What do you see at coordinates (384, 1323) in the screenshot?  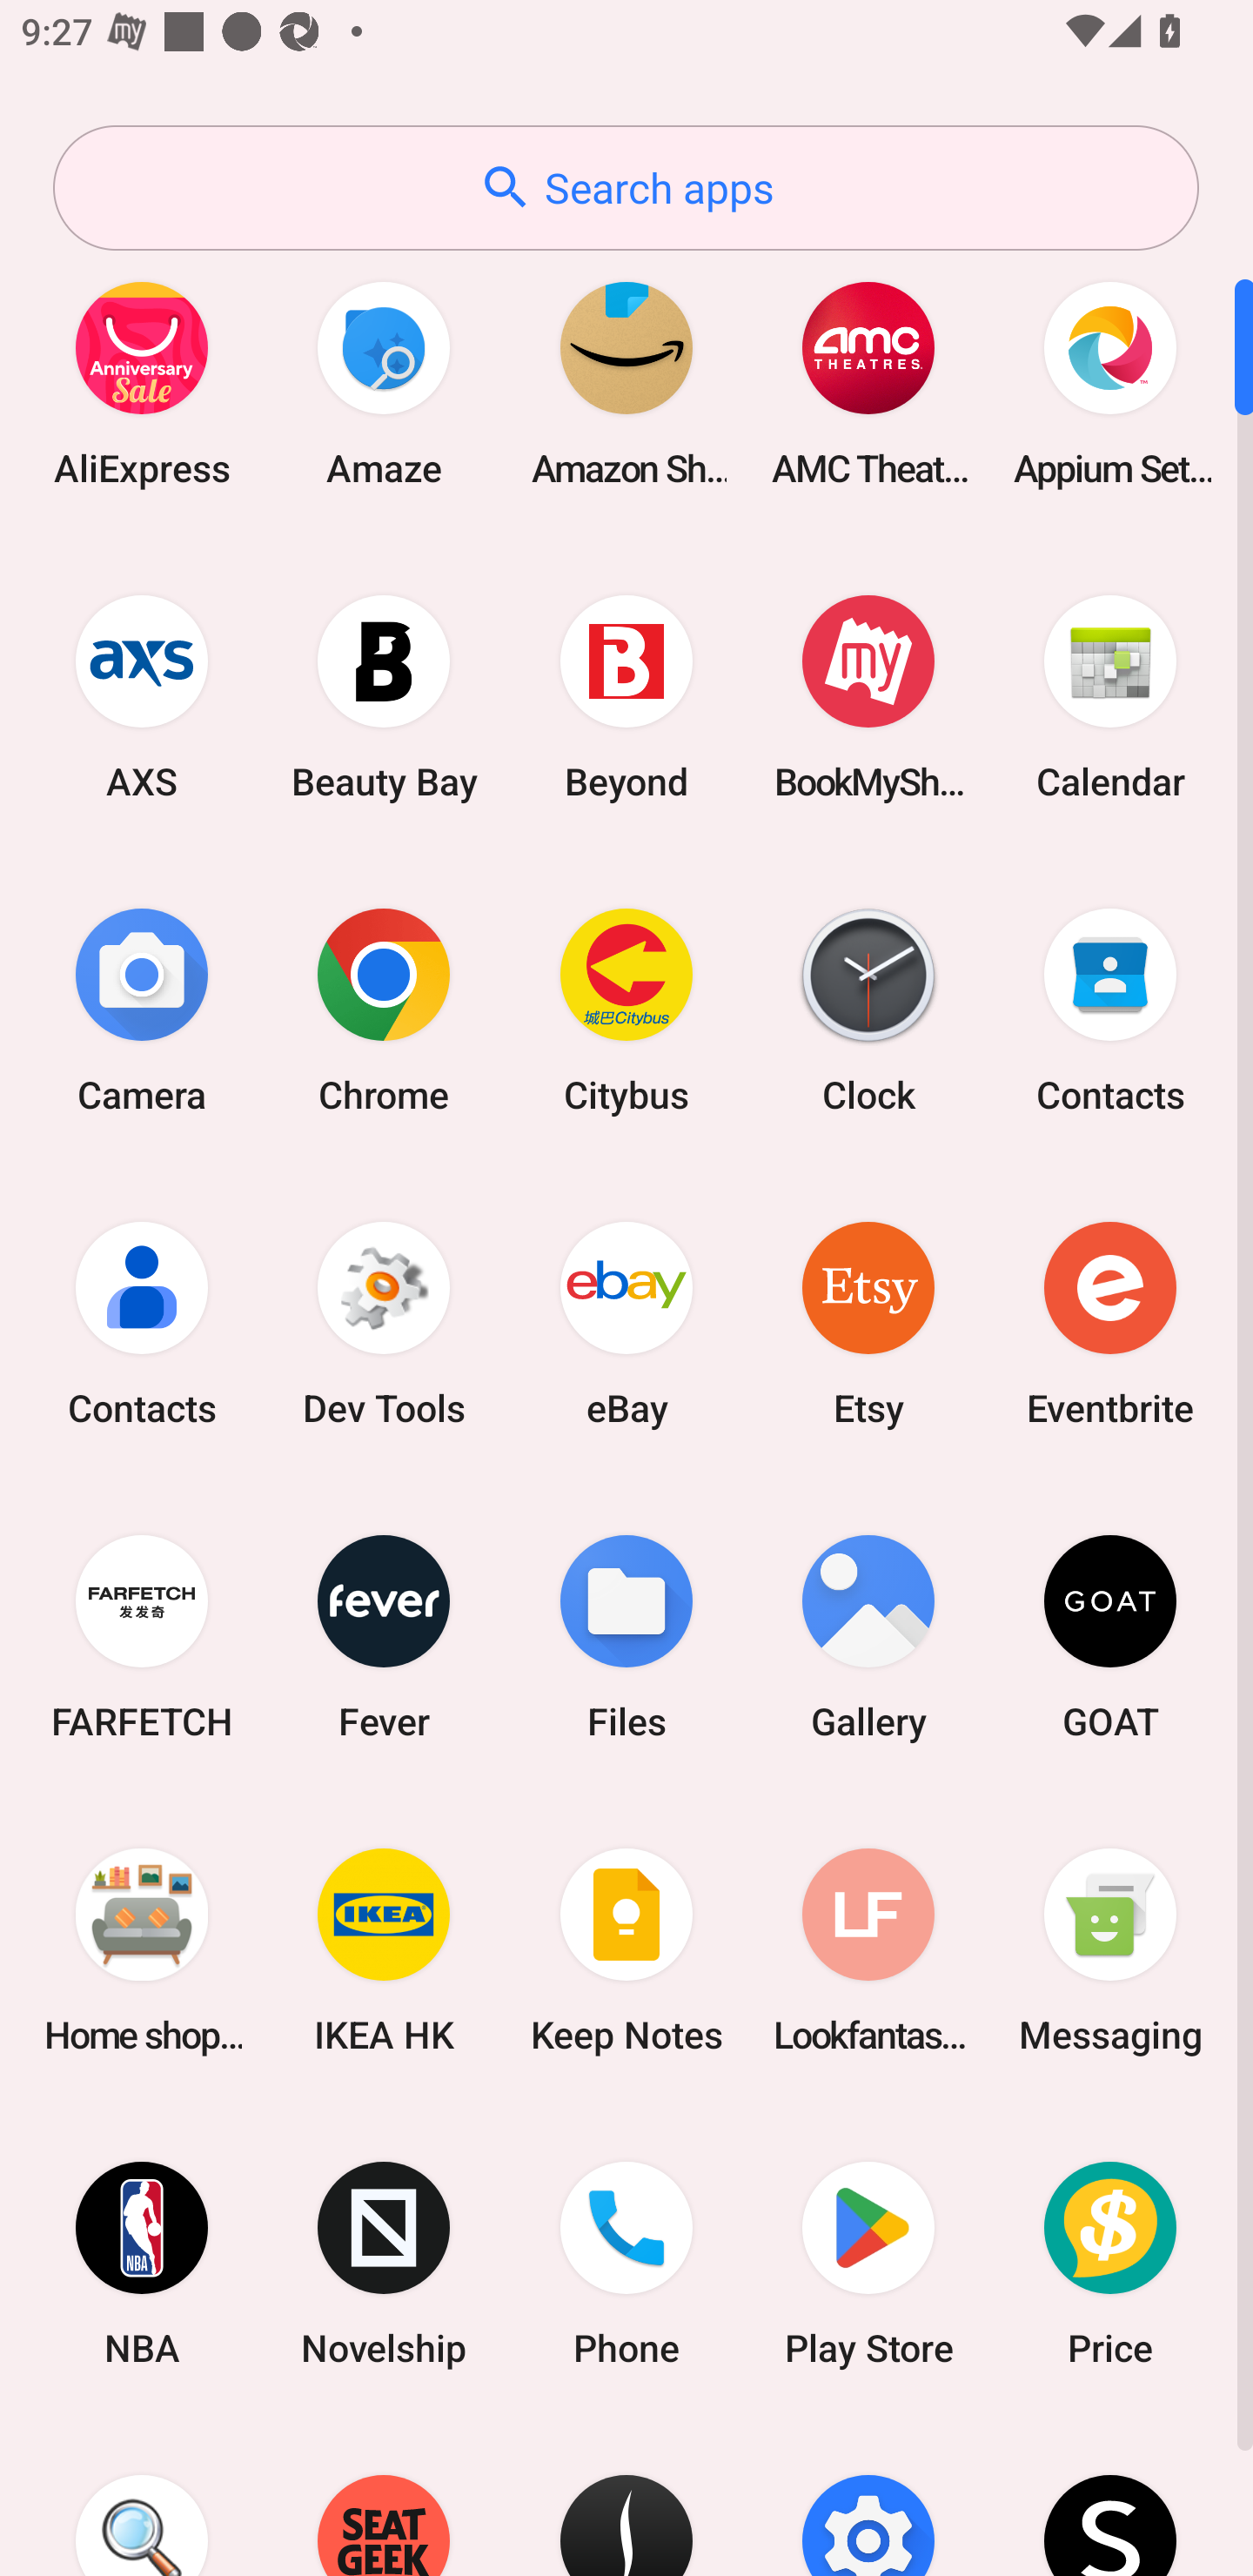 I see `Dev Tools` at bounding box center [384, 1323].